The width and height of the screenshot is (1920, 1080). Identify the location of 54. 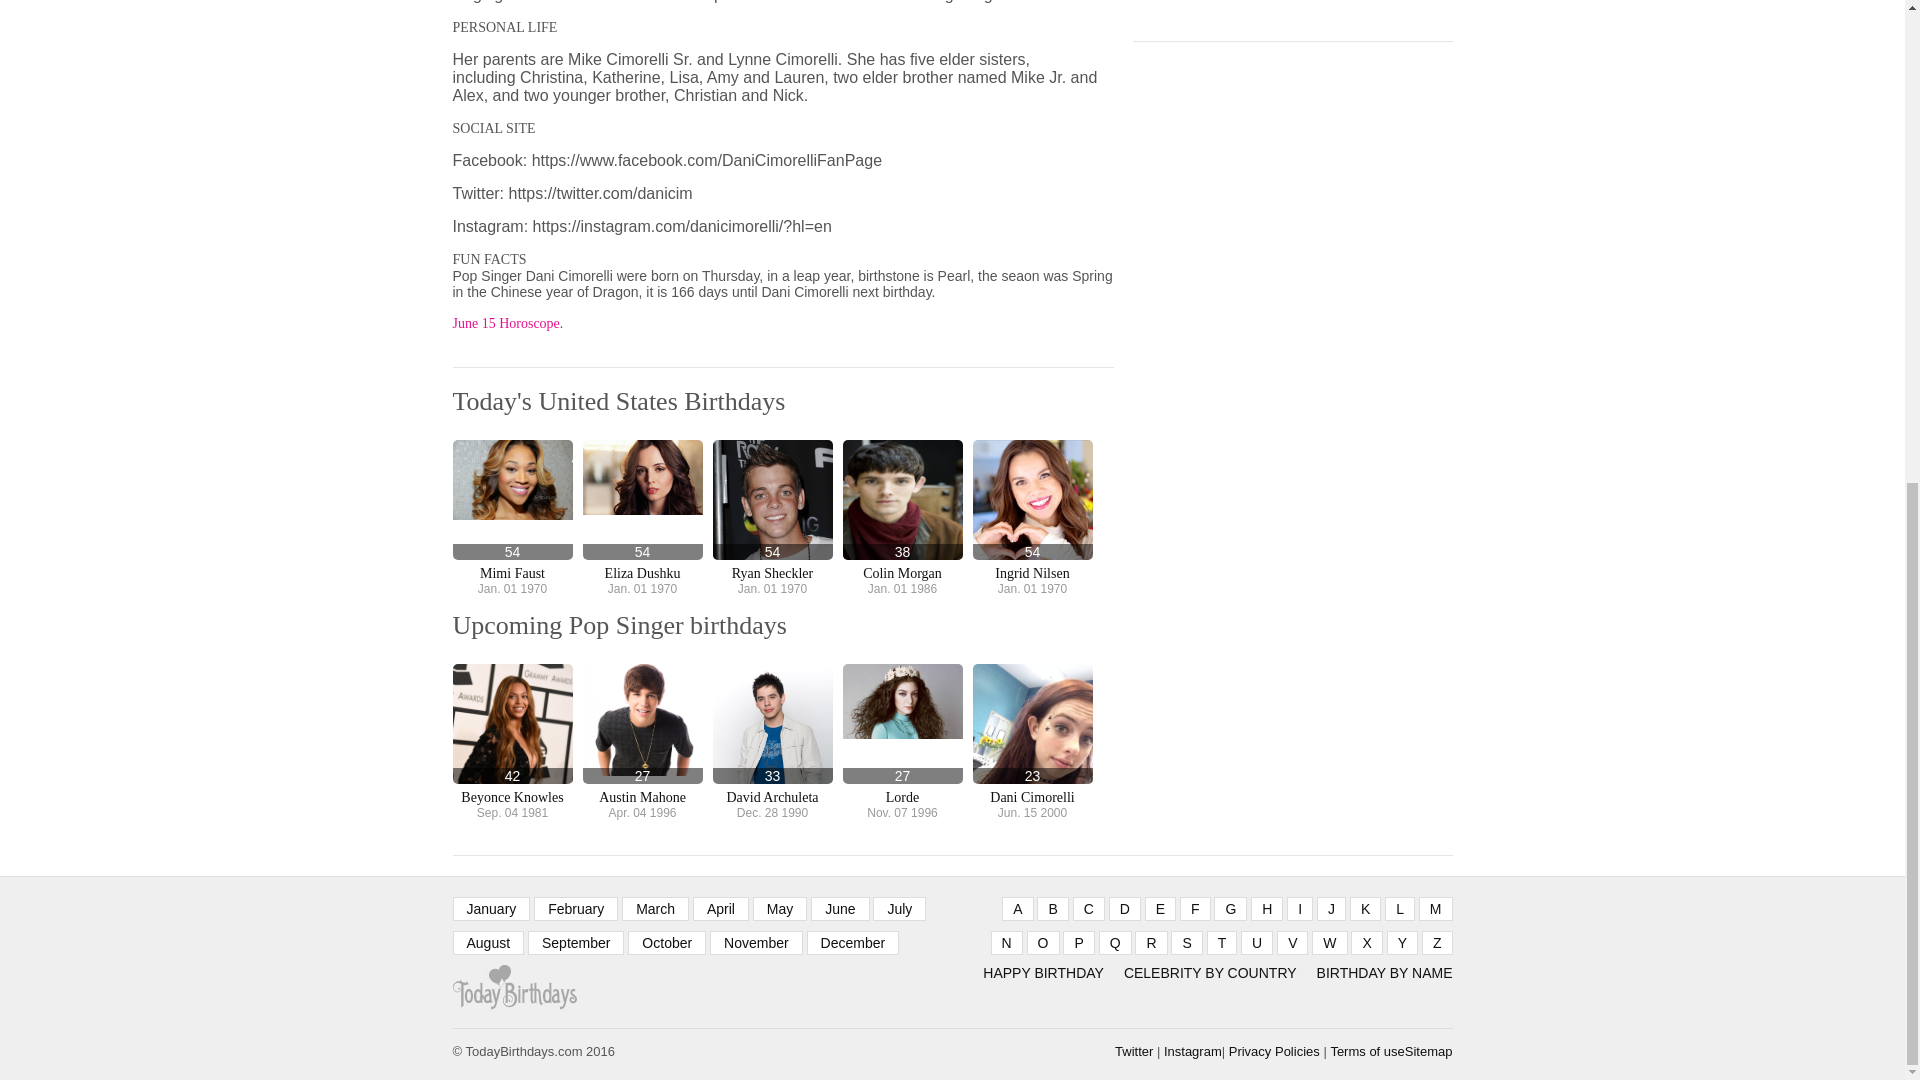
(1032, 500).